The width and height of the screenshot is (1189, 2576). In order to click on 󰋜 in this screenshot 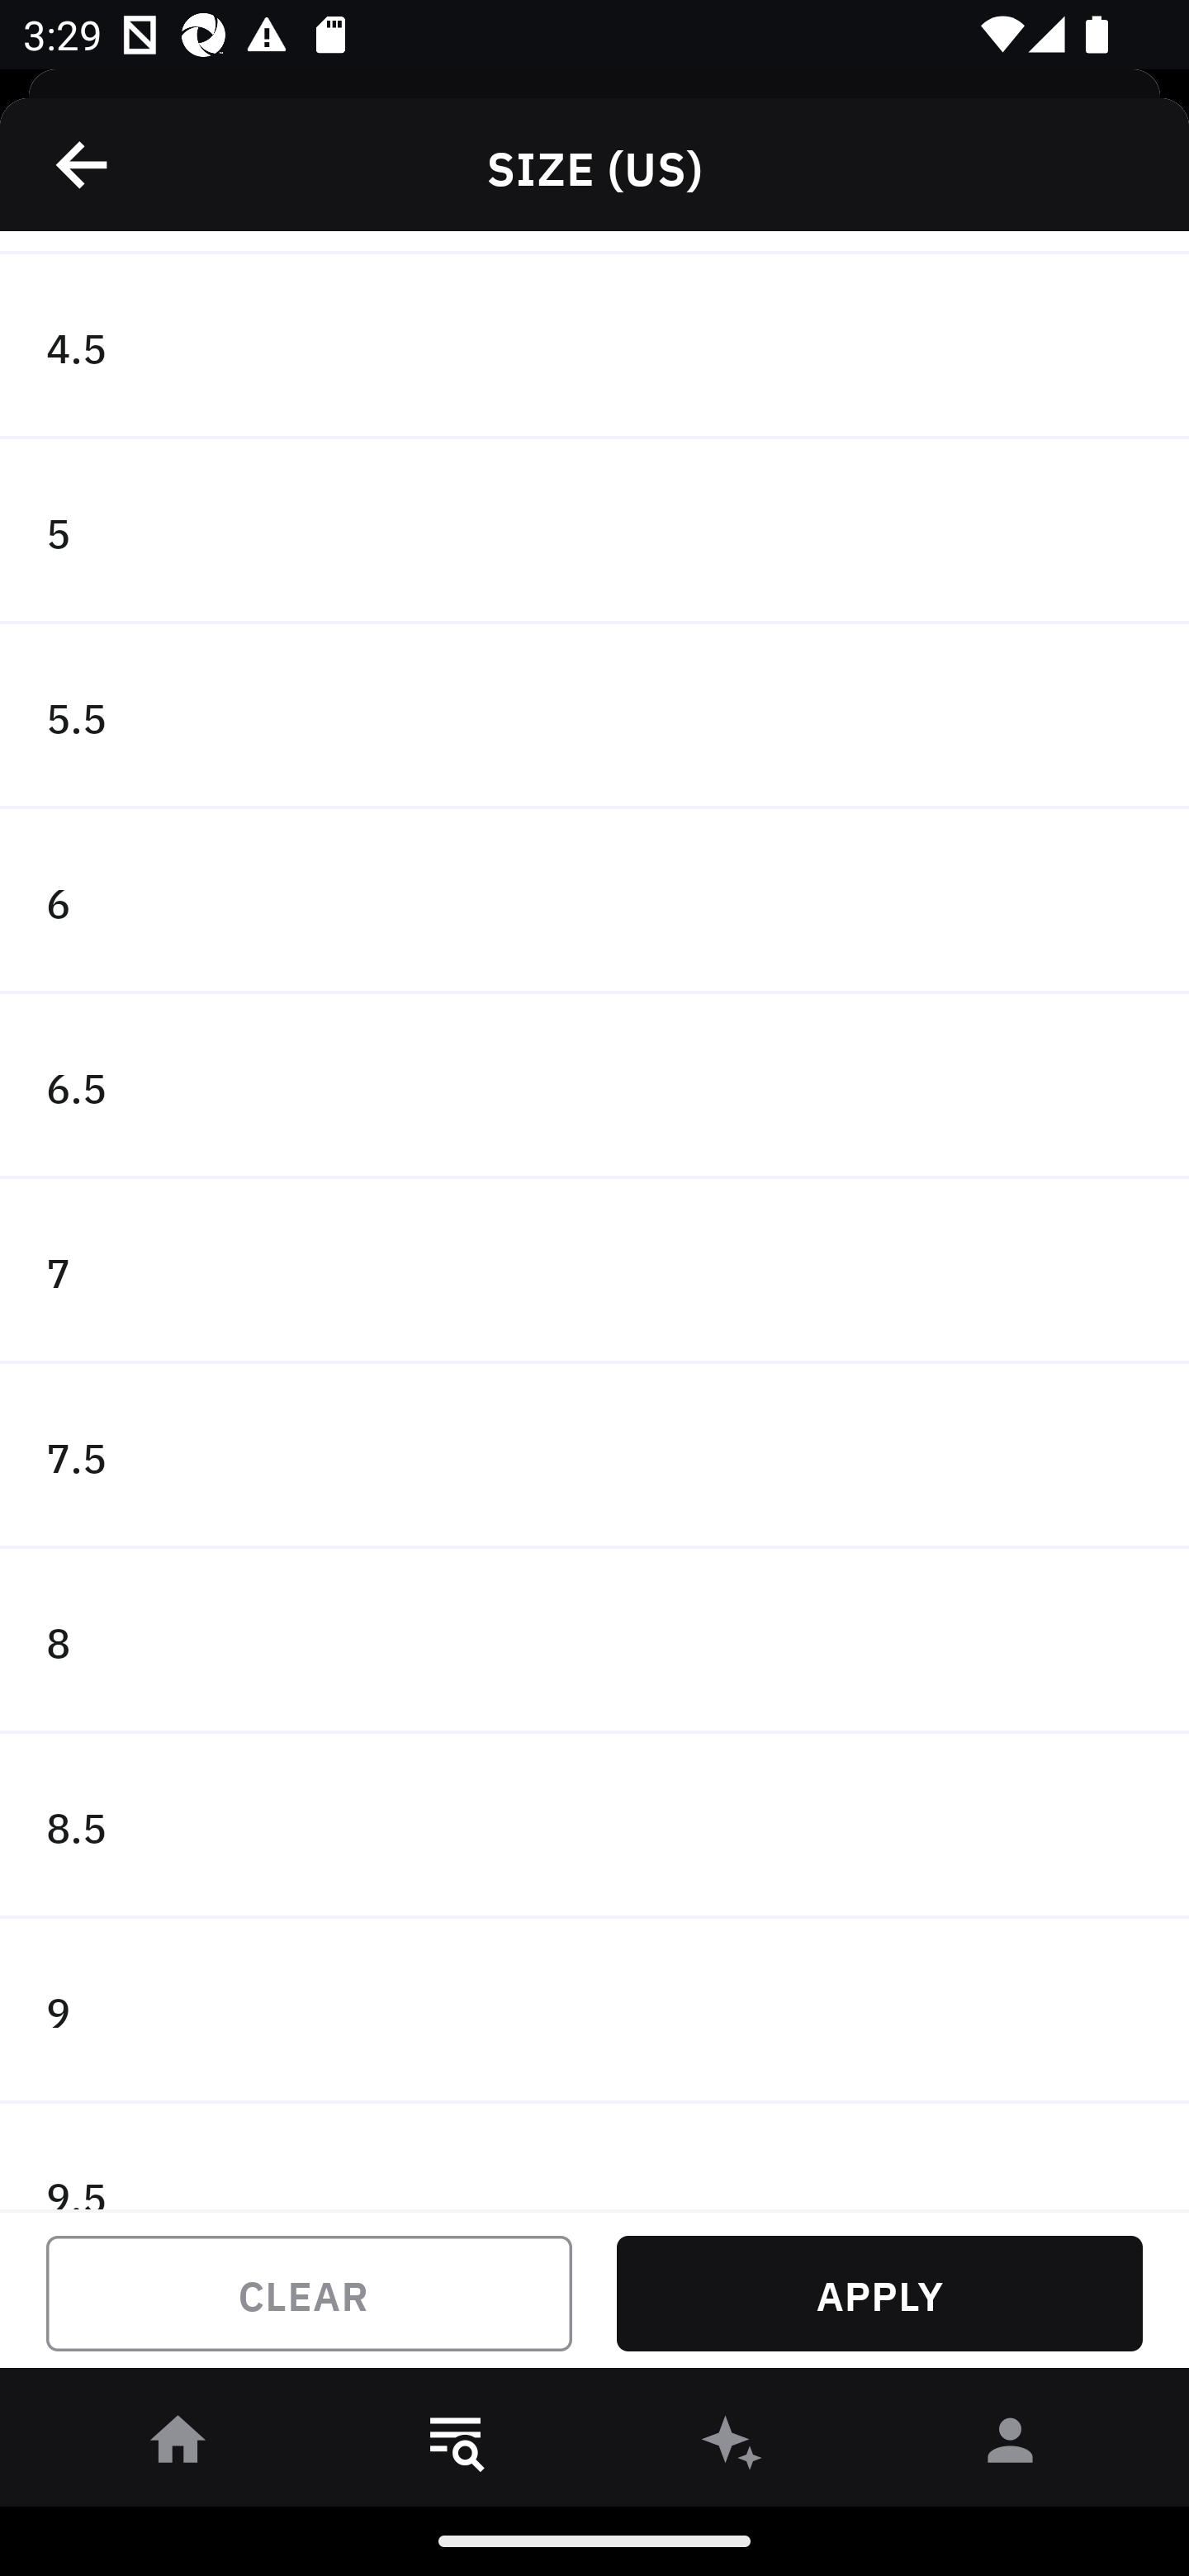, I will do `click(178, 2446)`.